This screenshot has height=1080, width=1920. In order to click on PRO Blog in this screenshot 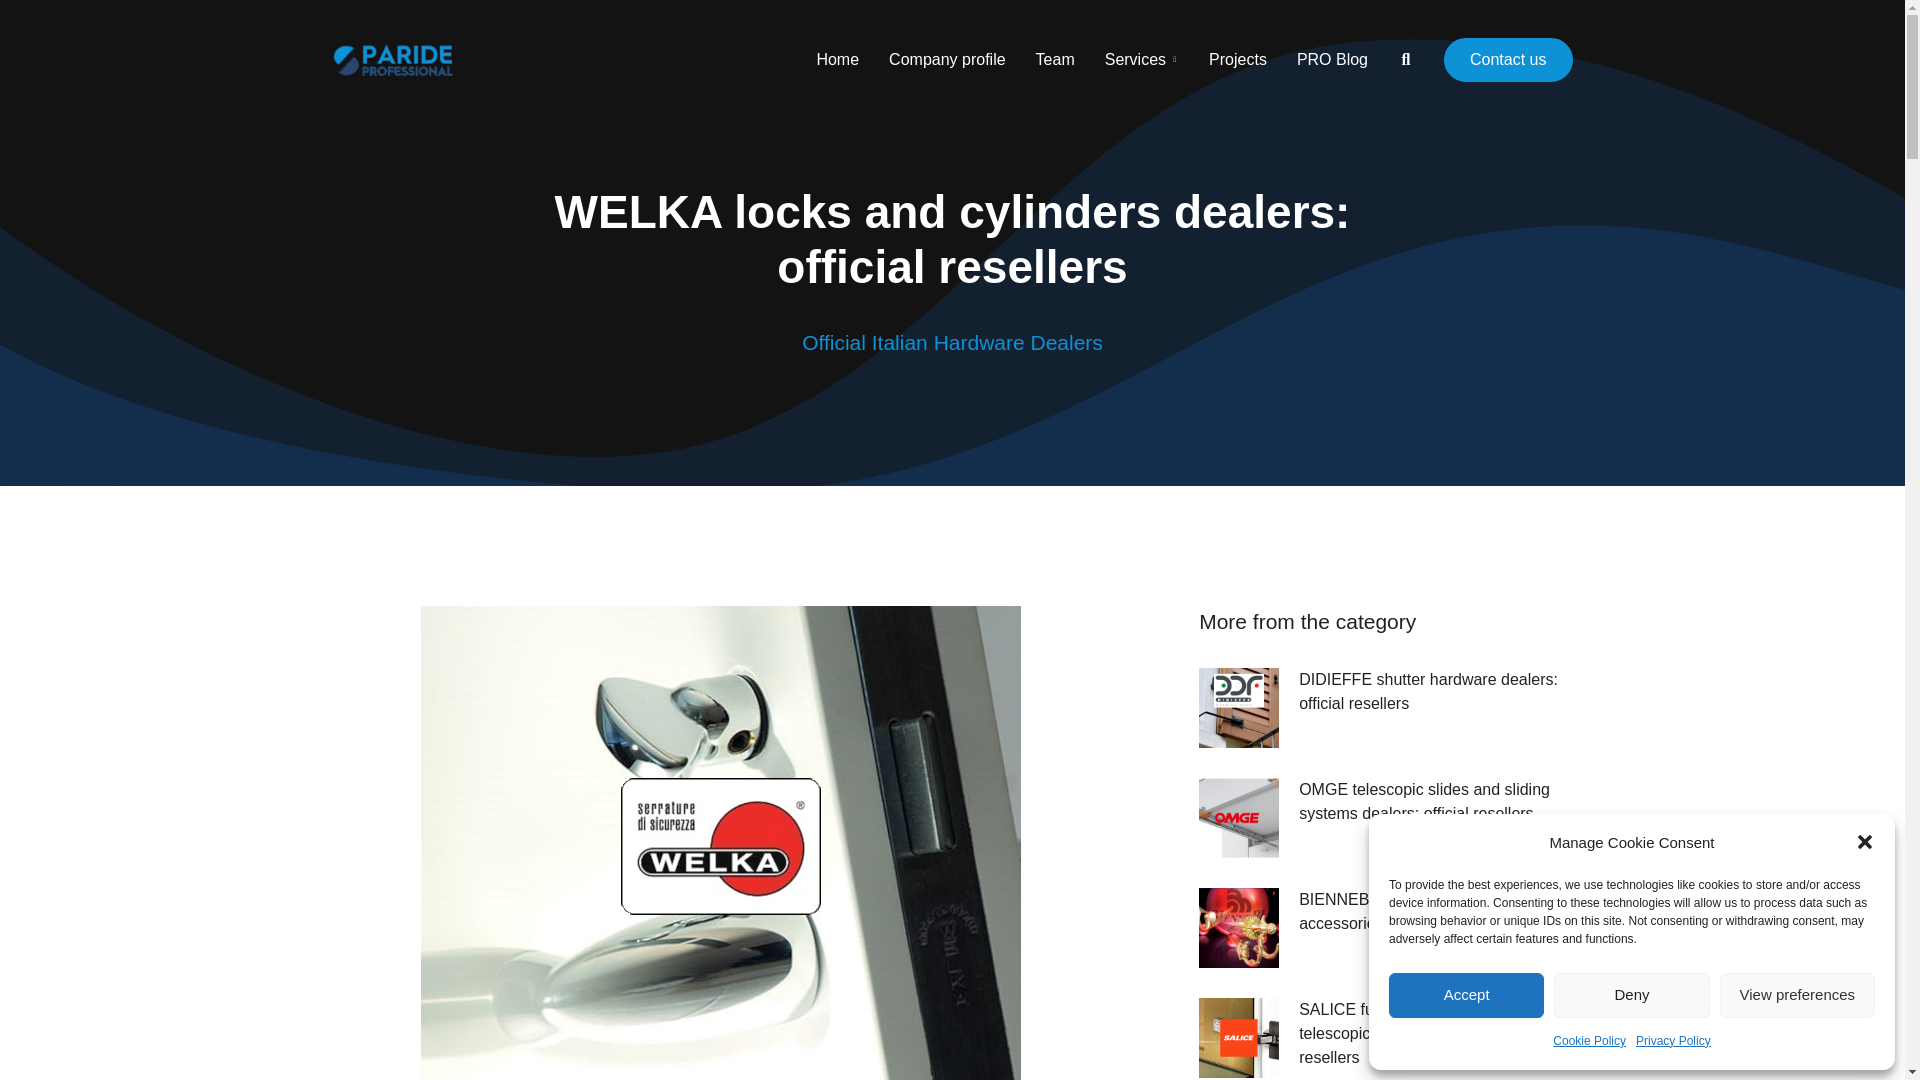, I will do `click(1332, 59)`.